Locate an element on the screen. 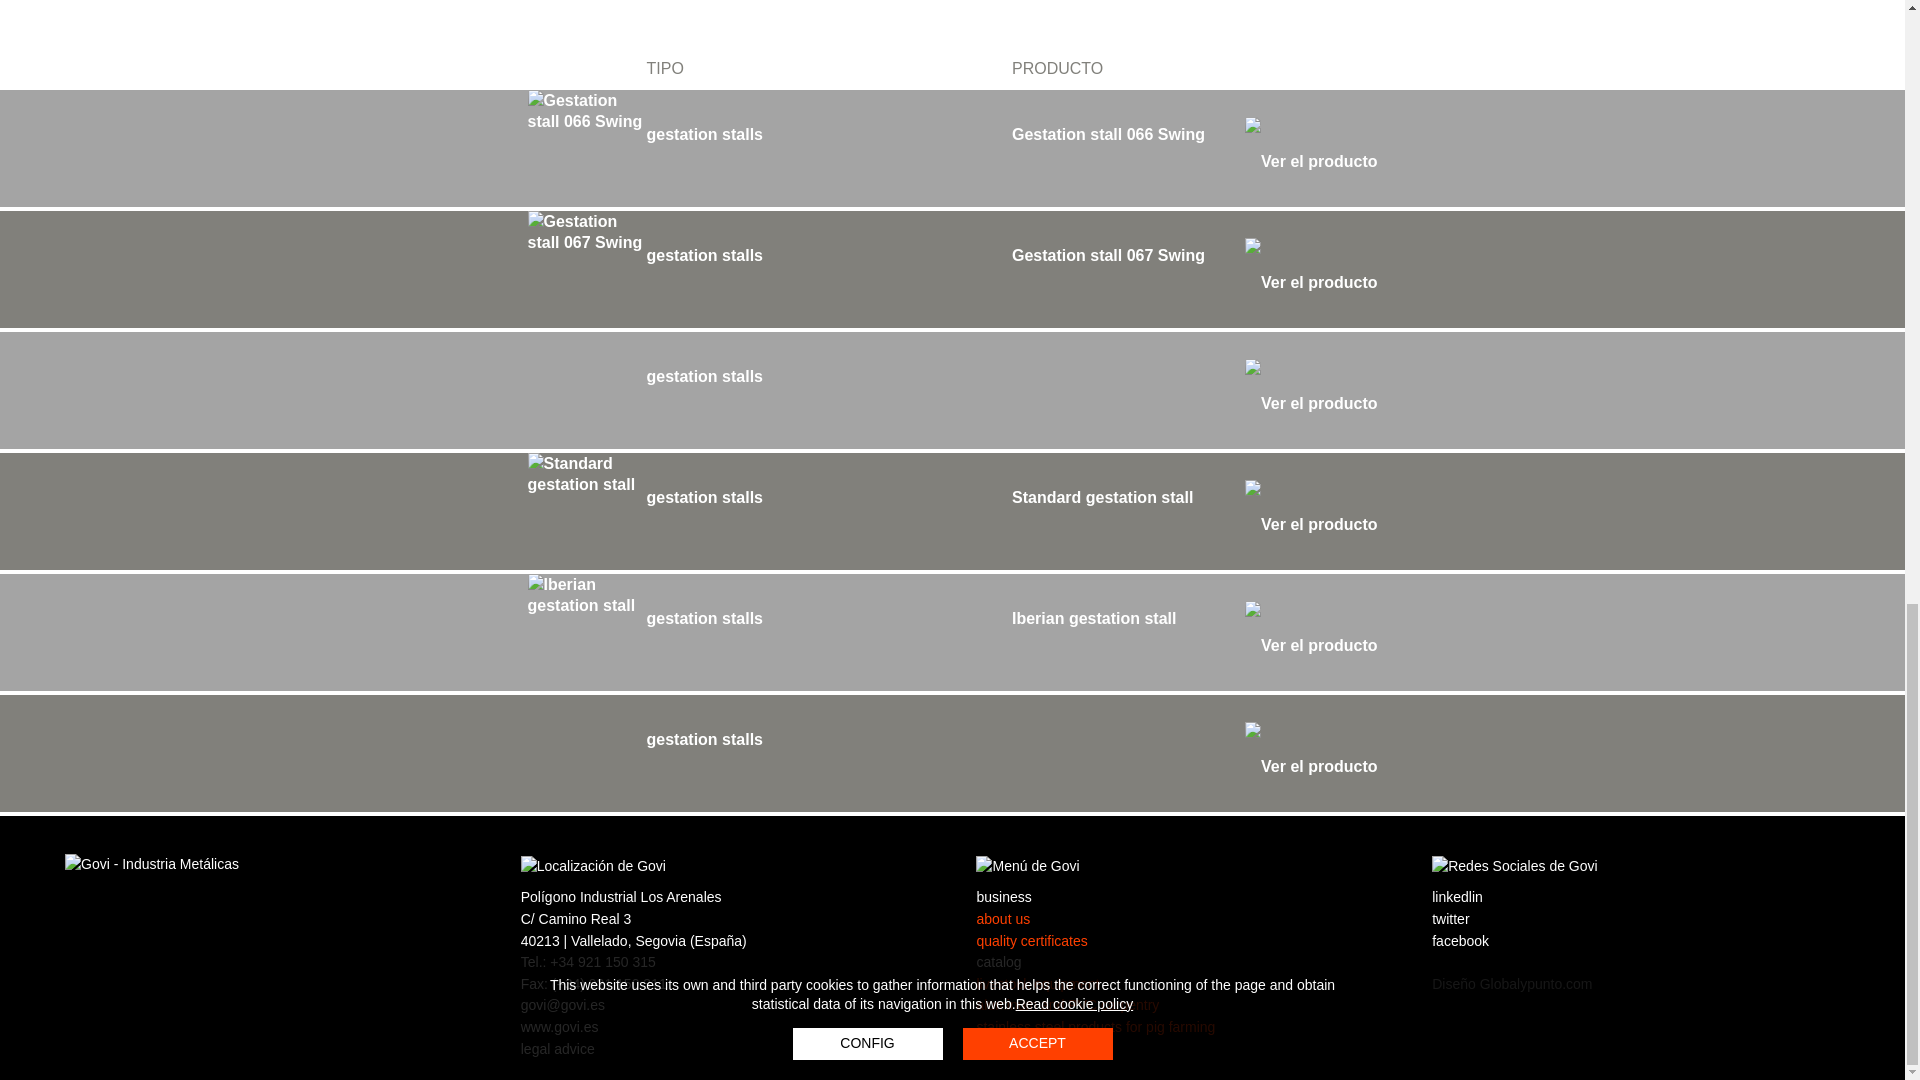 The width and height of the screenshot is (1920, 1080). Standard gestation stall is located at coordinates (1194, 511).